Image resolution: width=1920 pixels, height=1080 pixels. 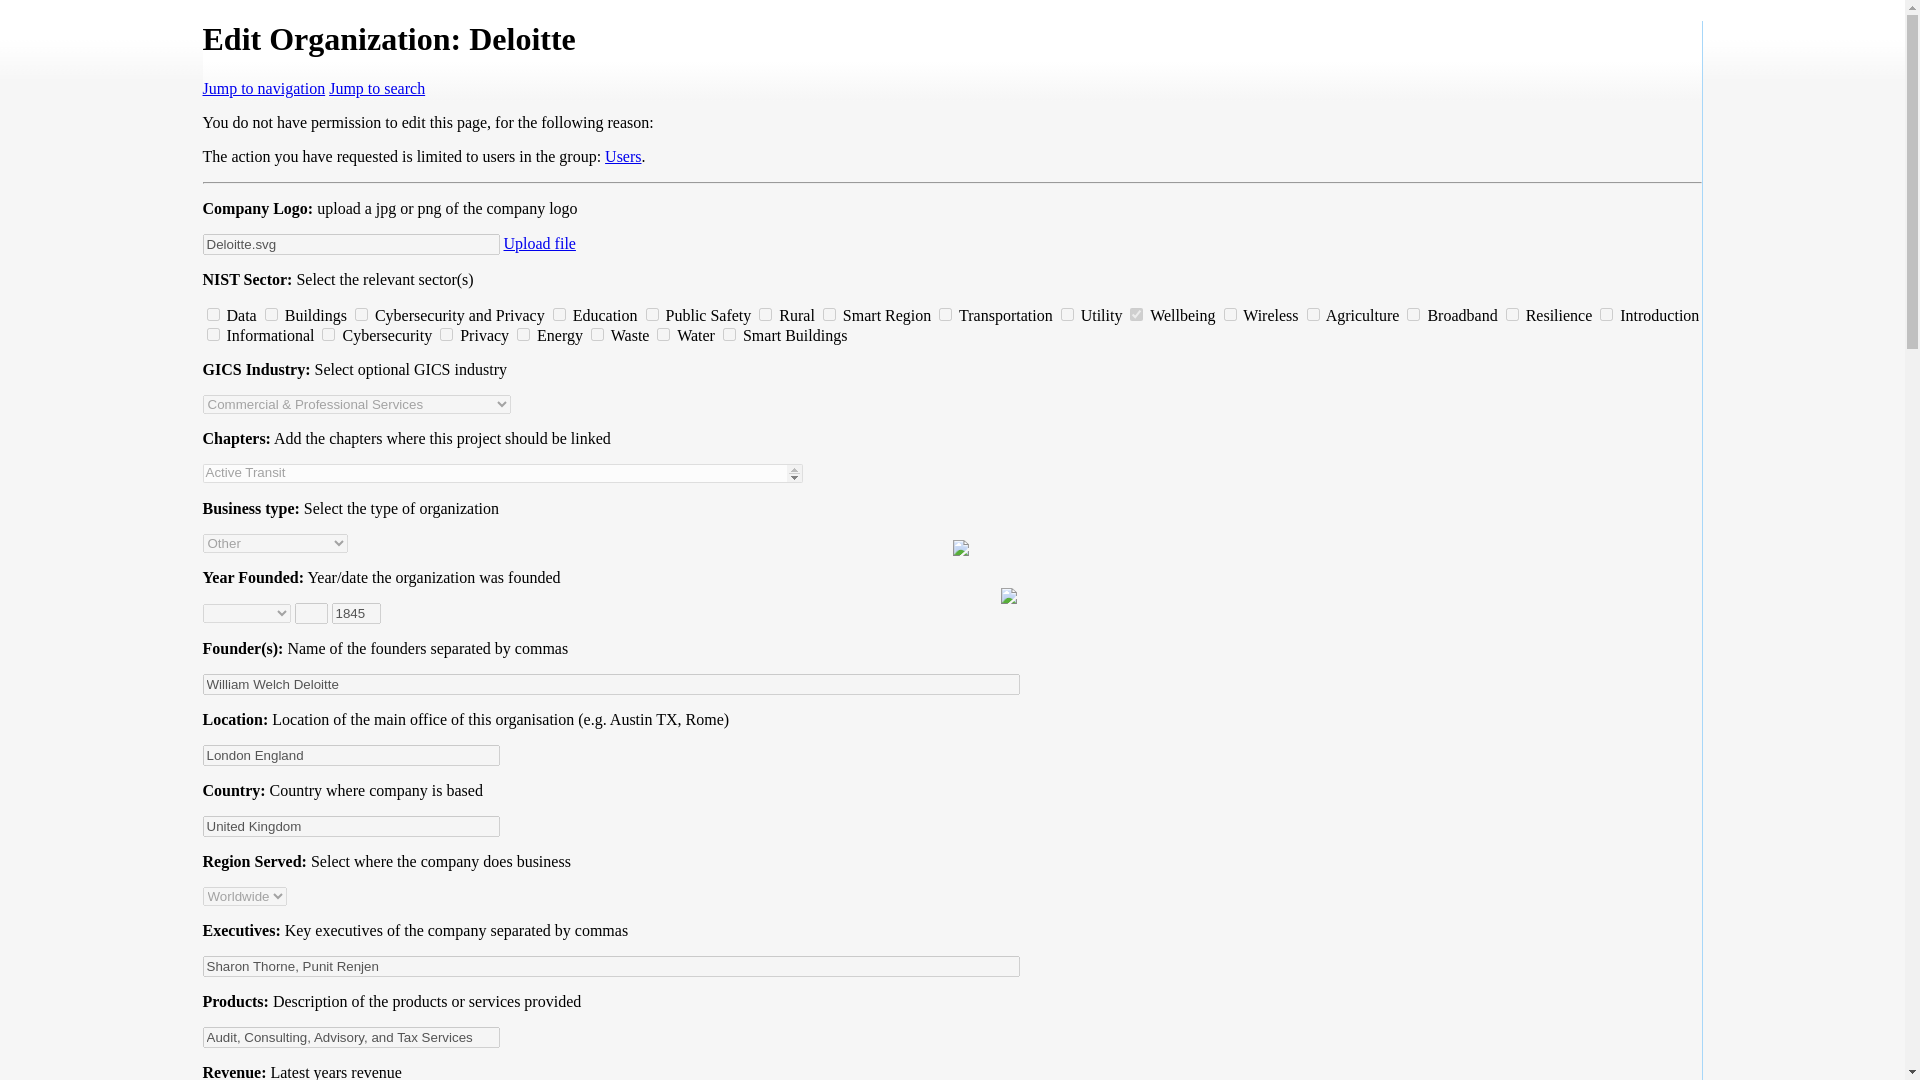 What do you see at coordinates (212, 314) in the screenshot?
I see `Data` at bounding box center [212, 314].